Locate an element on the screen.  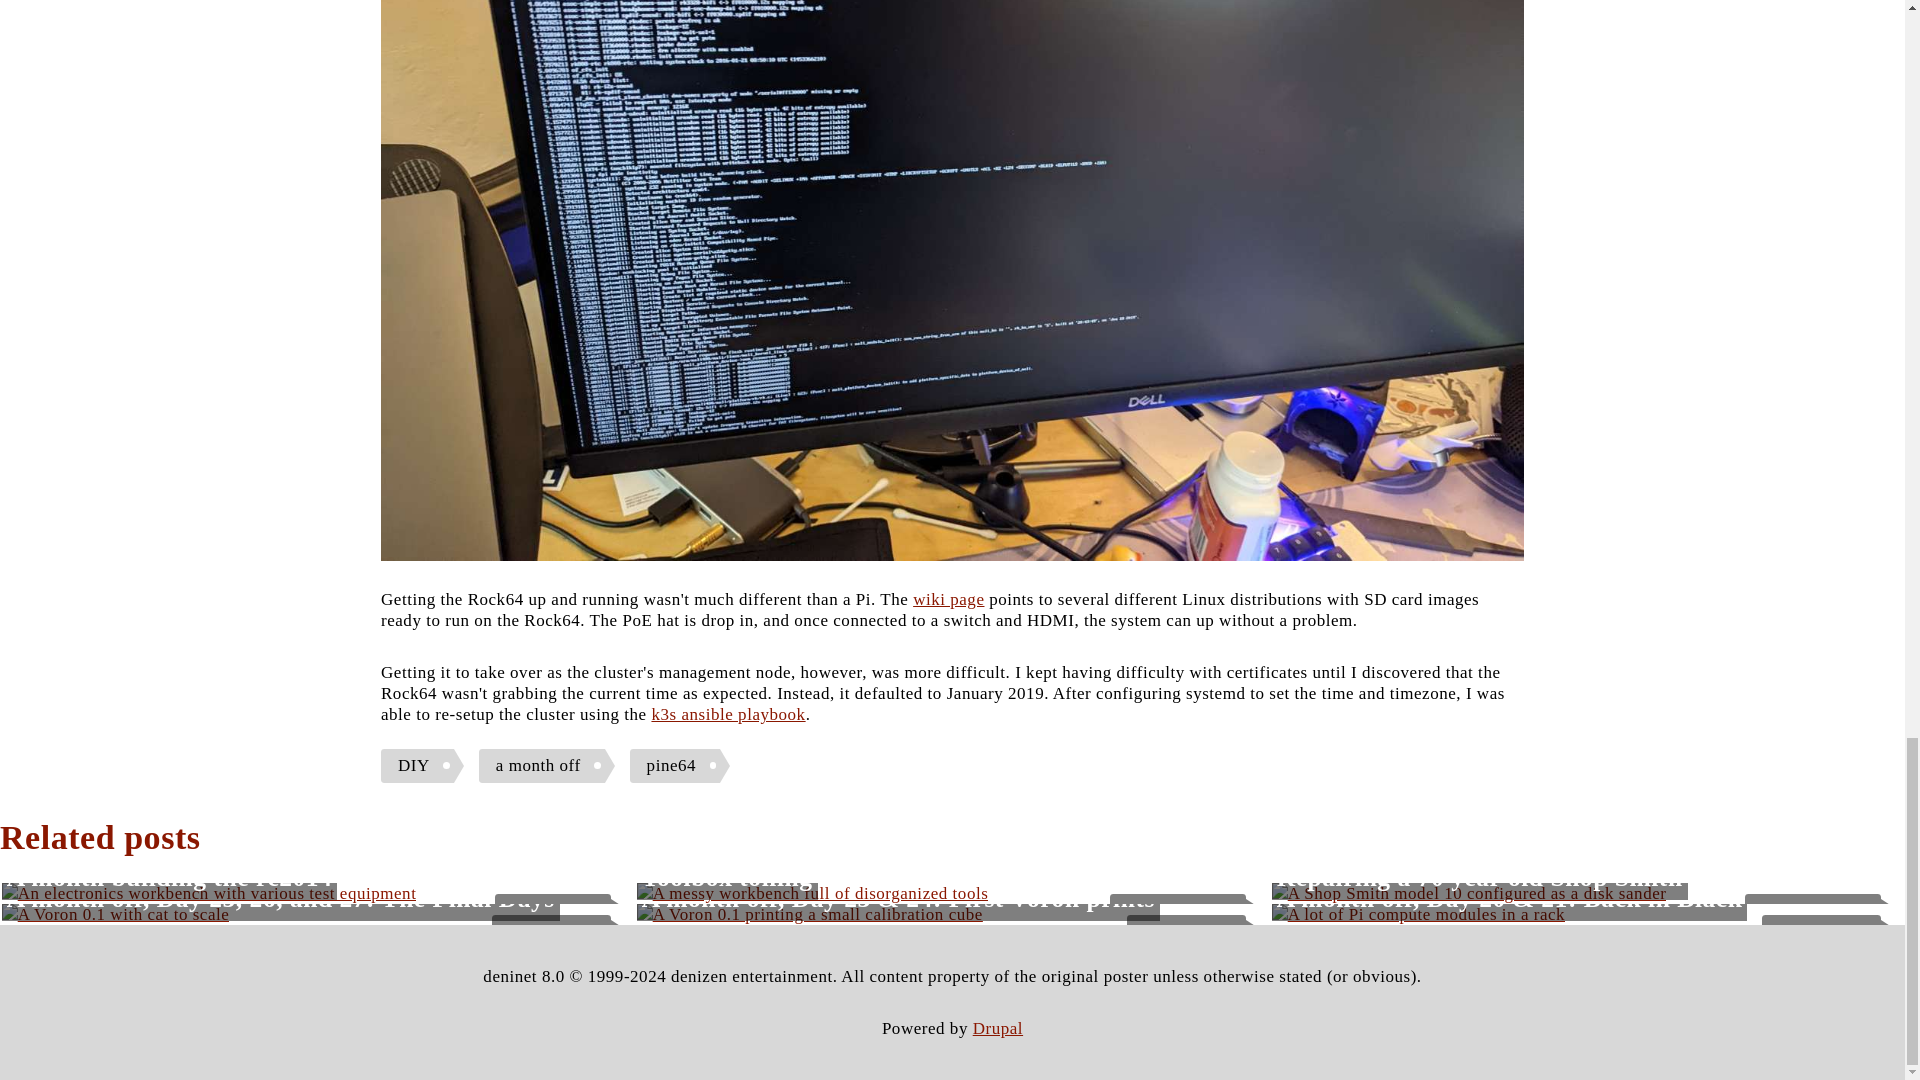
k3s ansible playbook is located at coordinates (727, 714).